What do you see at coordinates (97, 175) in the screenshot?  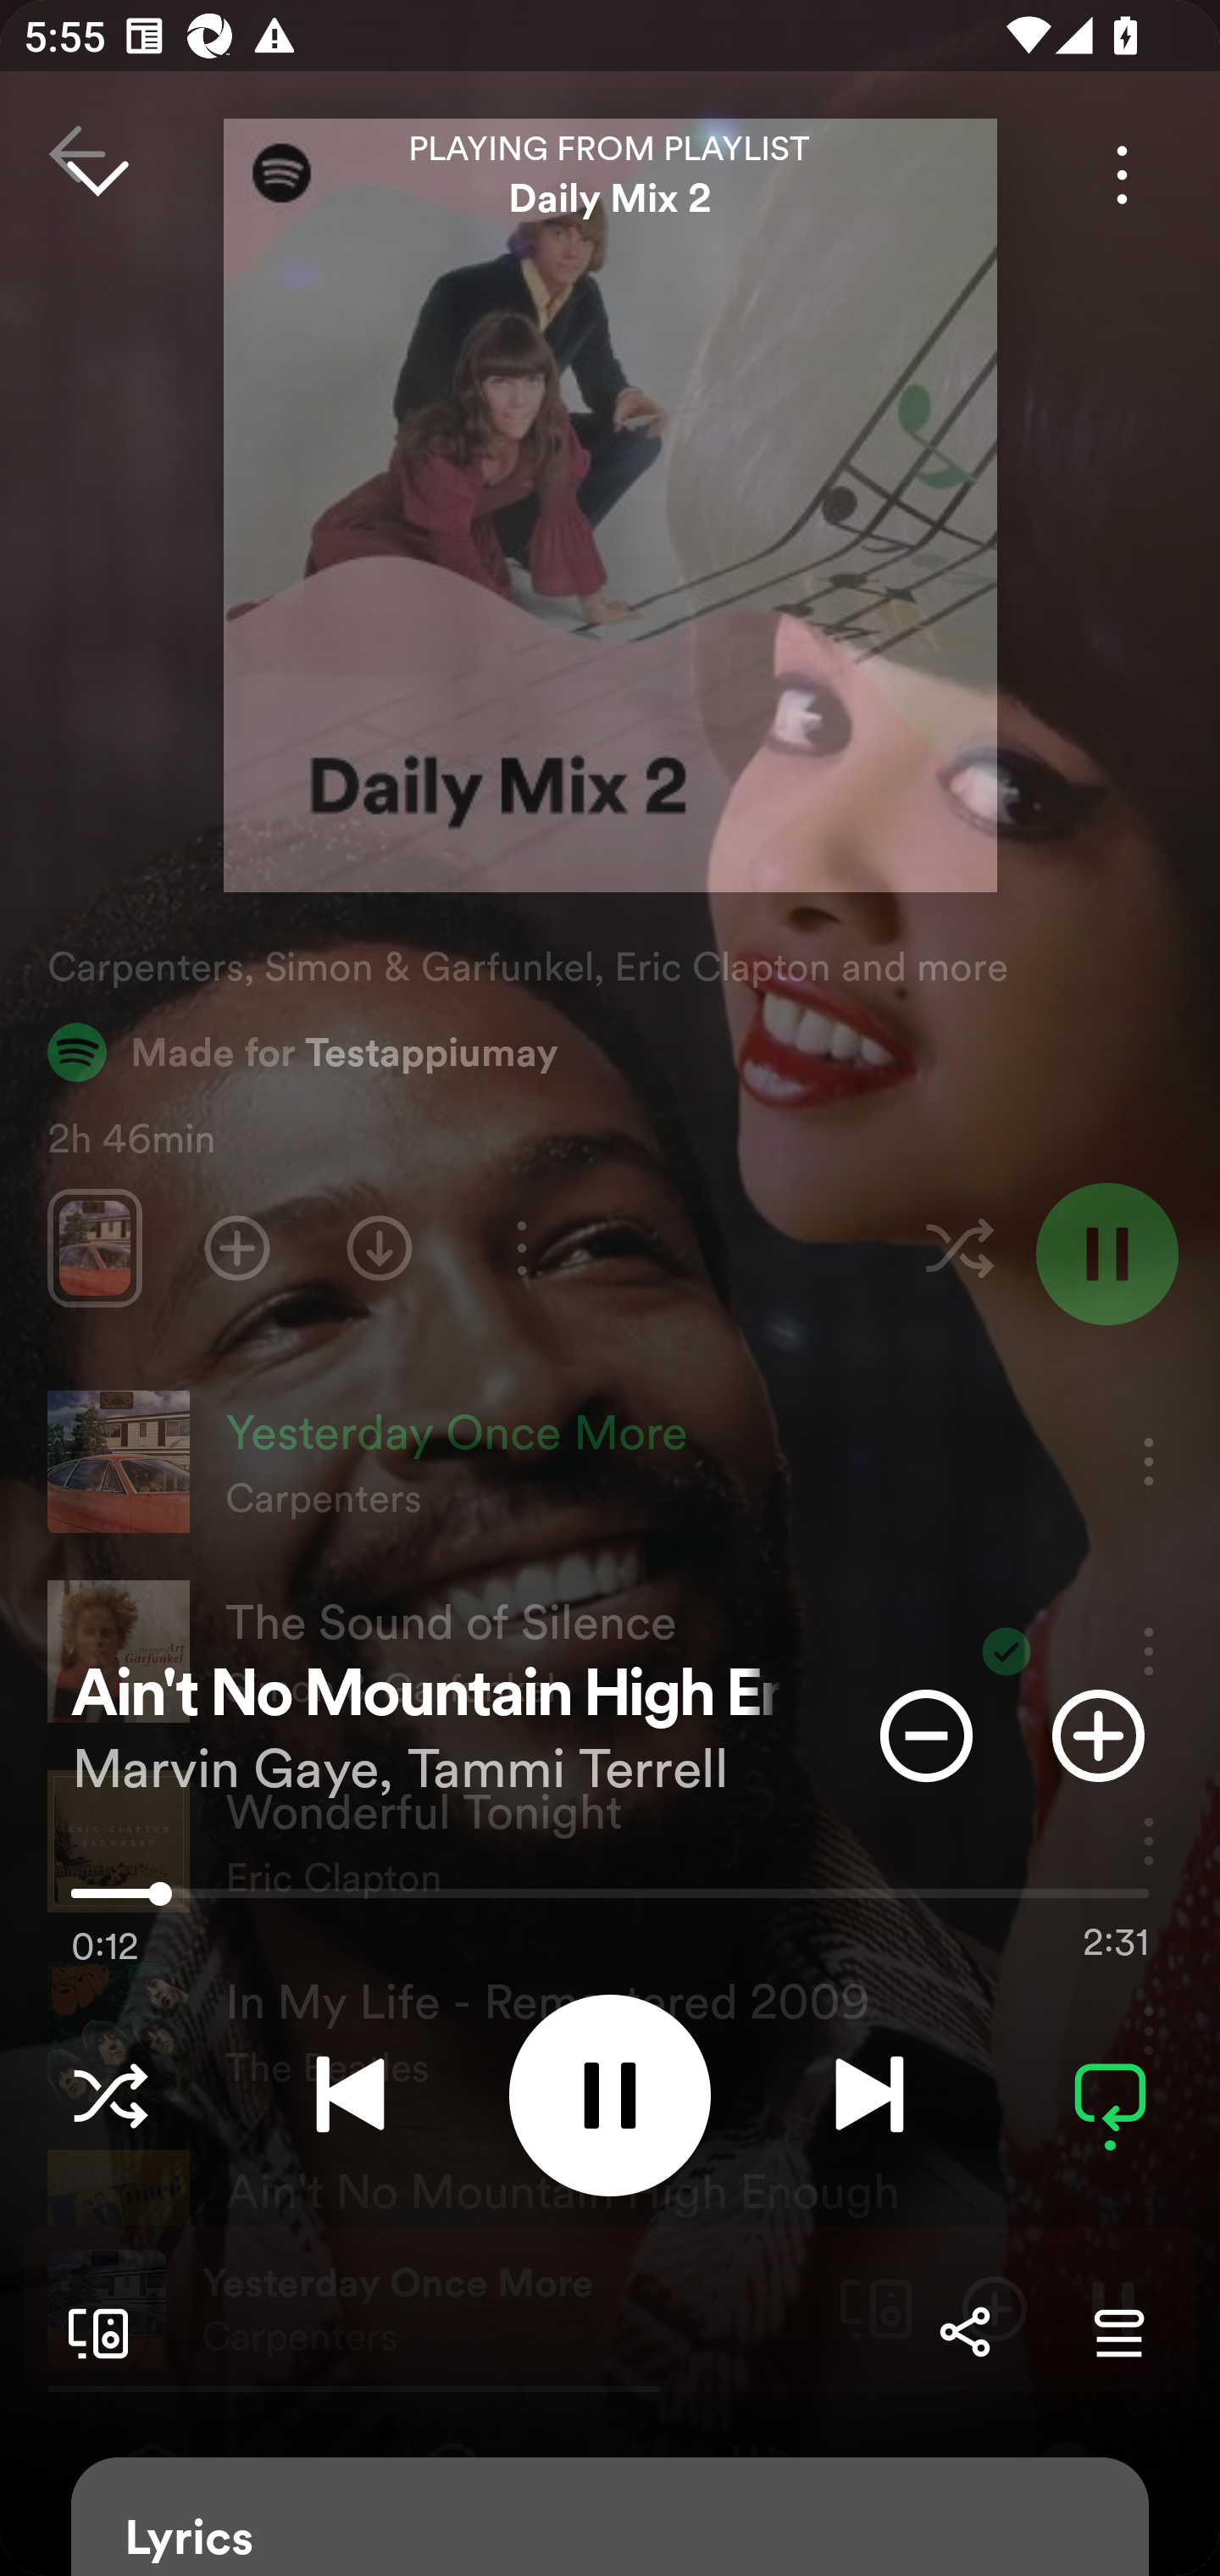 I see `Close` at bounding box center [97, 175].